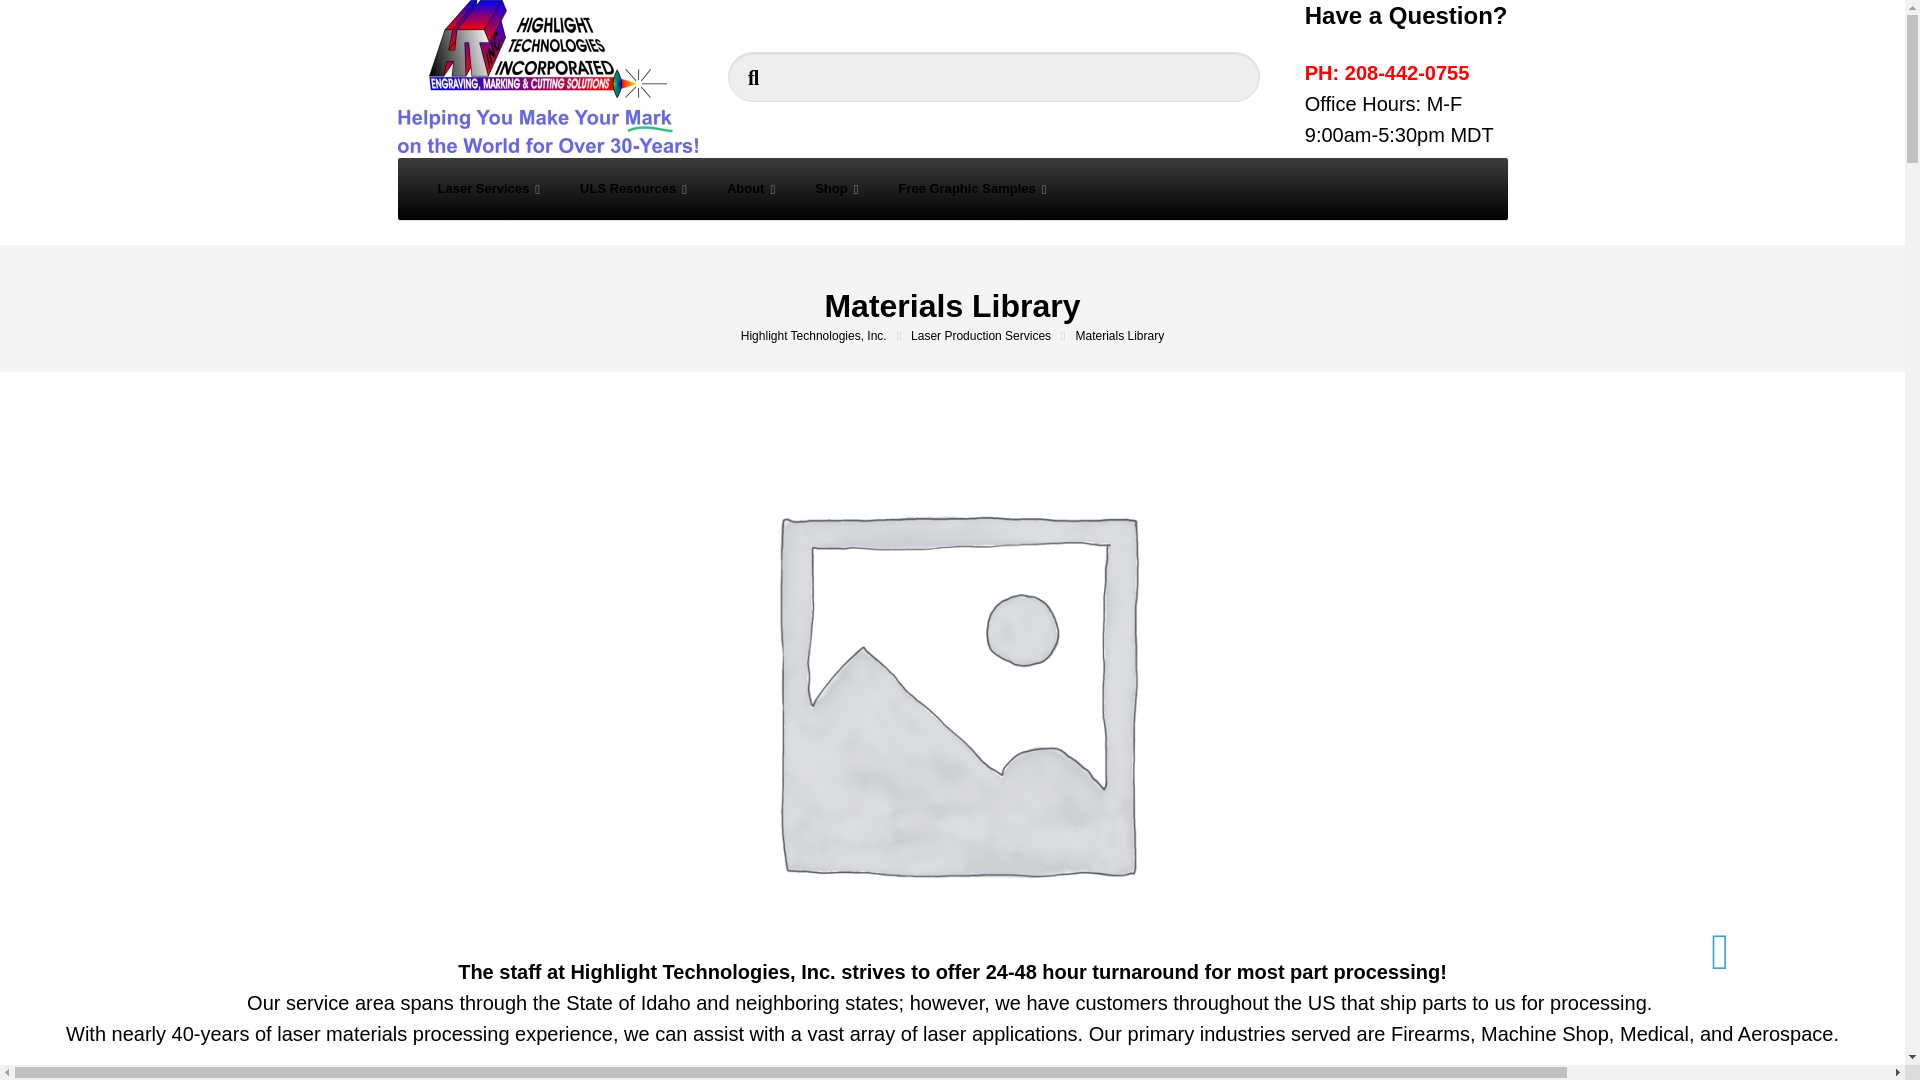 The width and height of the screenshot is (1920, 1080). I want to click on Laser Services, so click(489, 188).